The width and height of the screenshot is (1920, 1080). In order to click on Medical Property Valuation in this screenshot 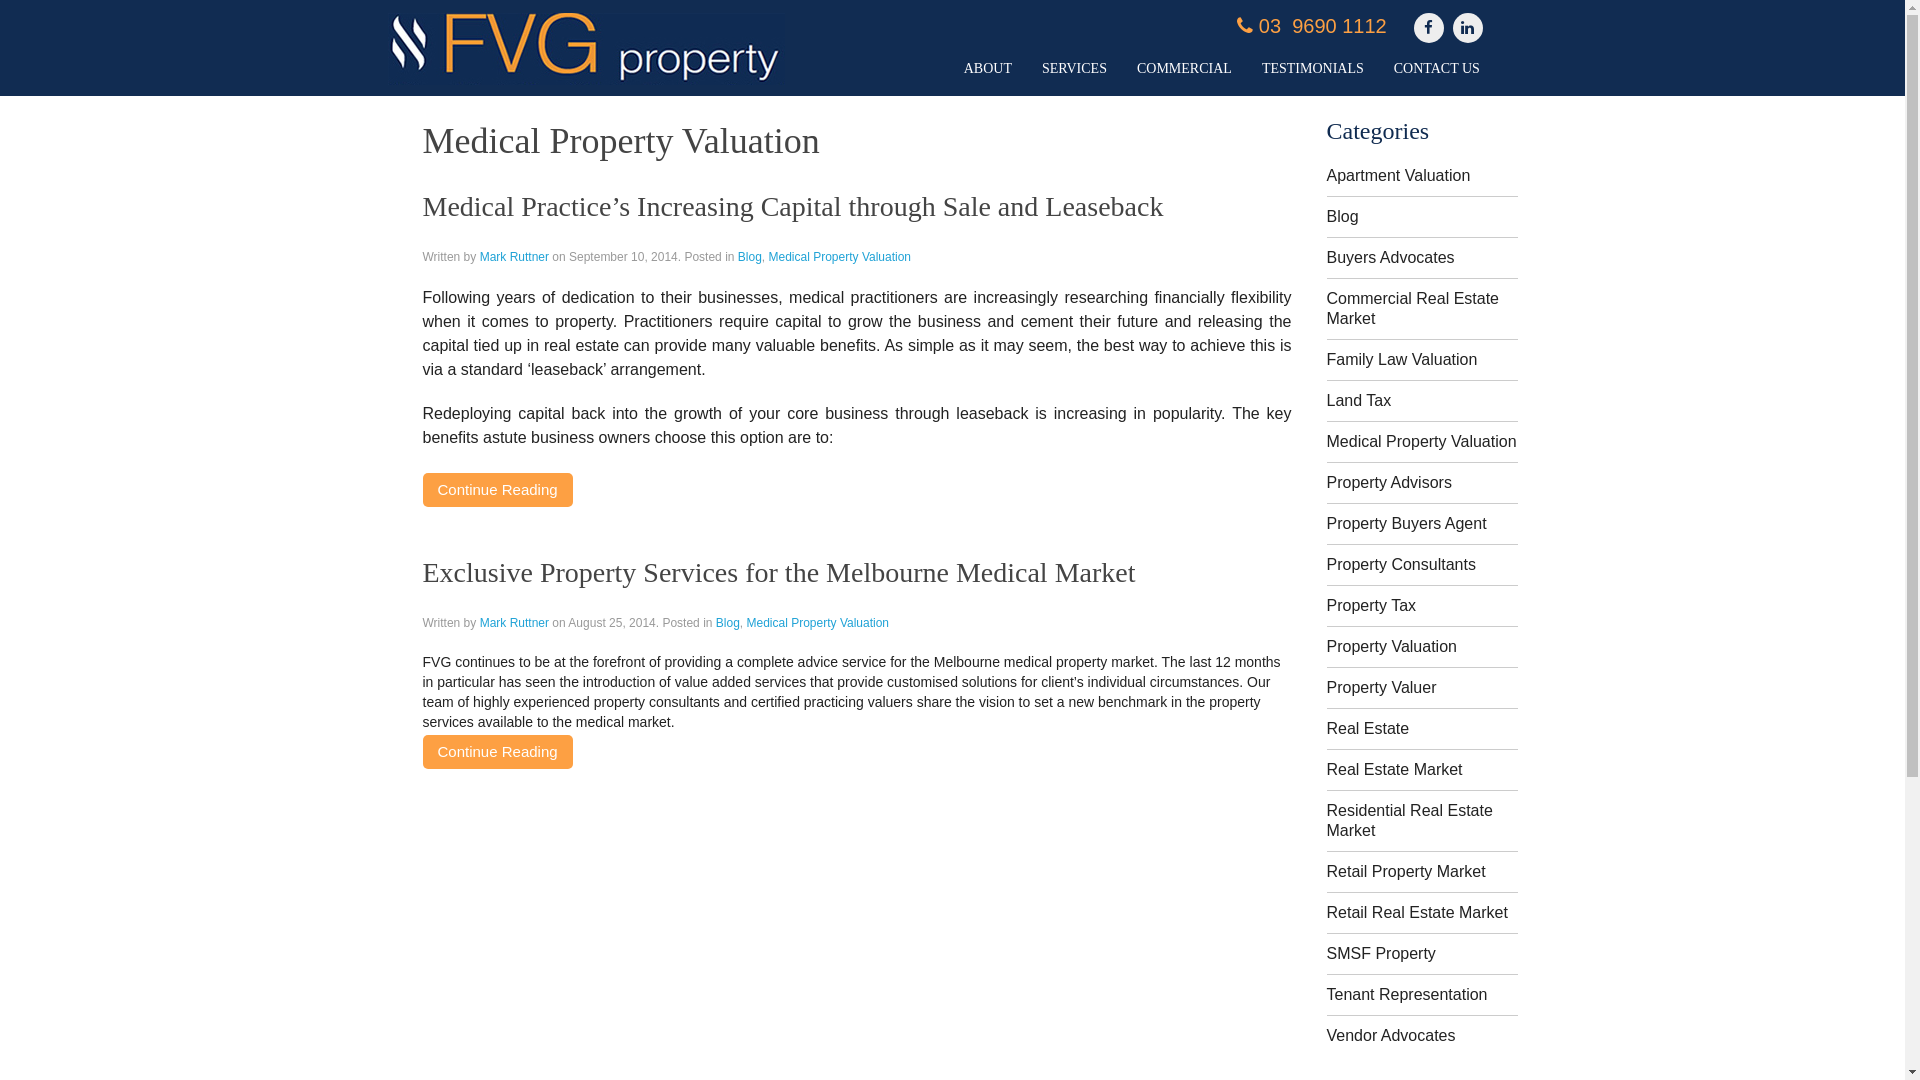, I will do `click(1421, 442)`.